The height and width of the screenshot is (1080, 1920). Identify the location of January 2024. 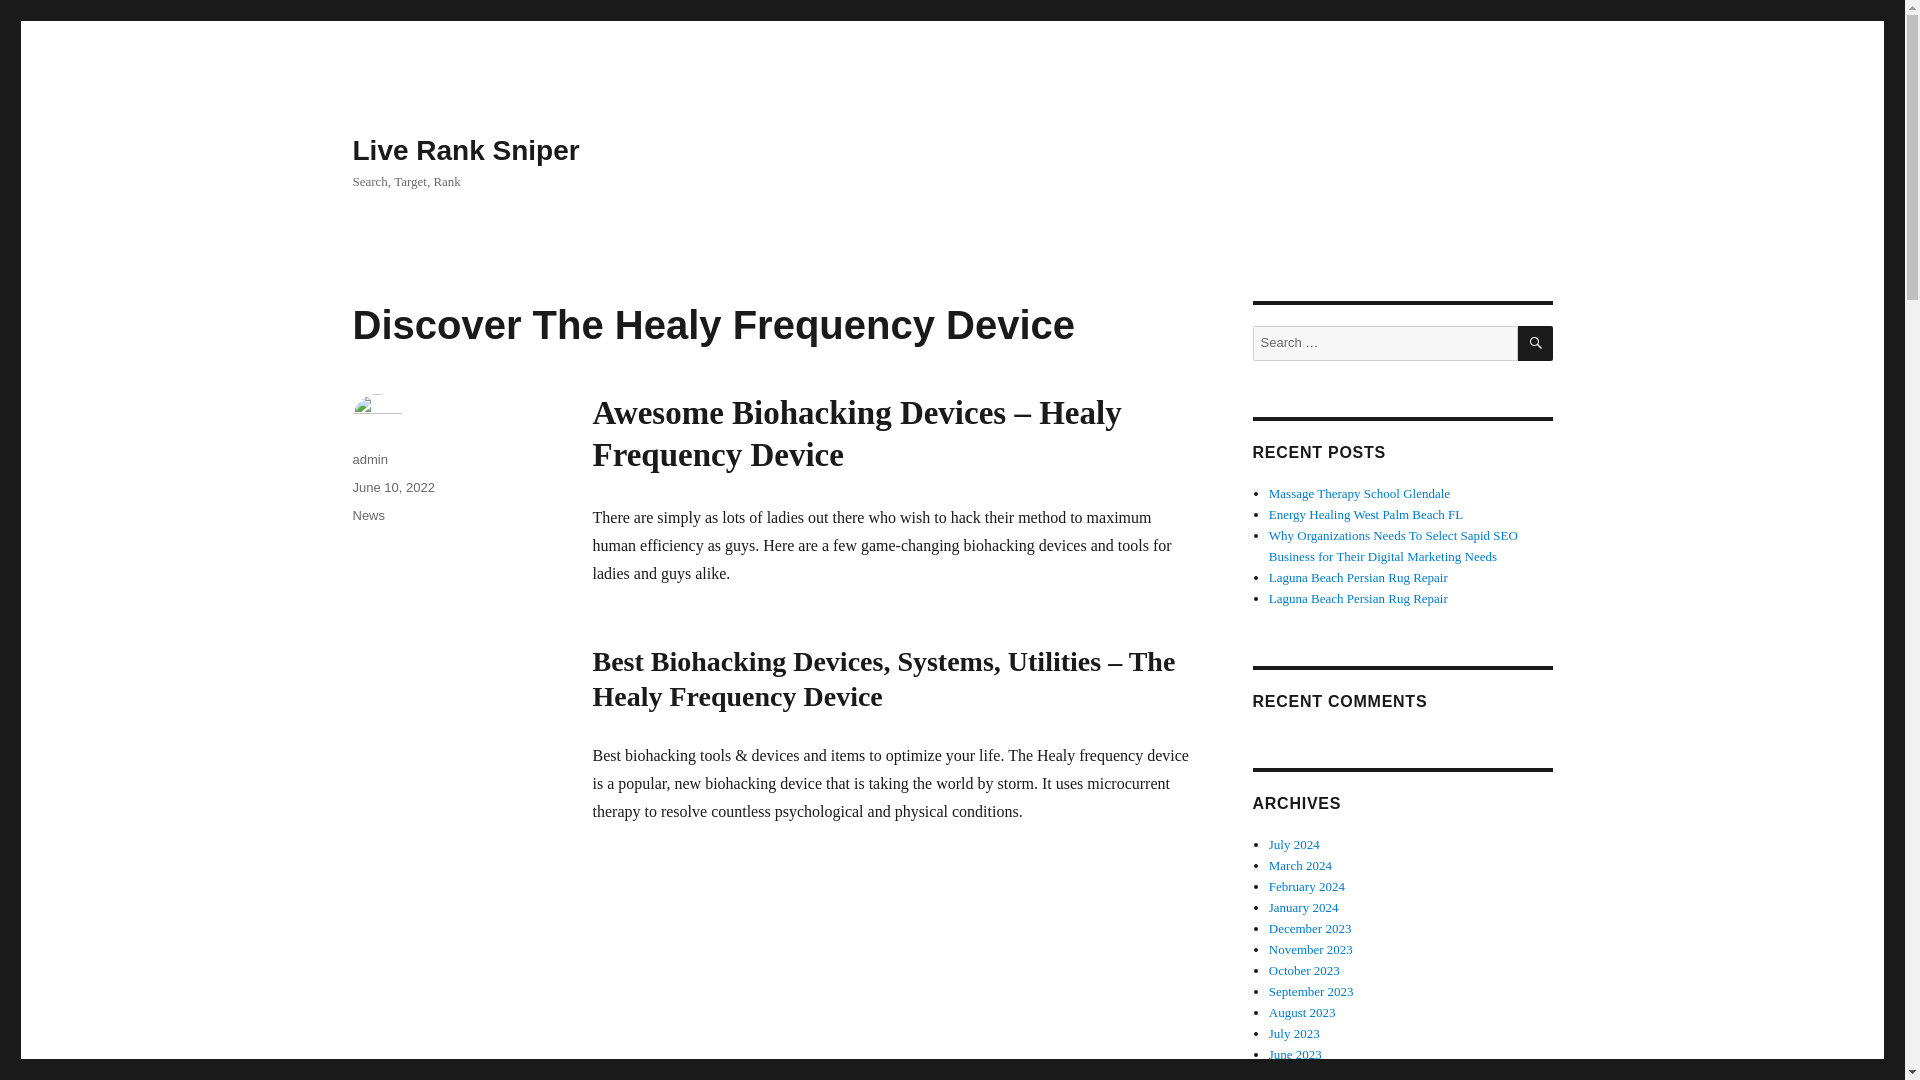
(1304, 906).